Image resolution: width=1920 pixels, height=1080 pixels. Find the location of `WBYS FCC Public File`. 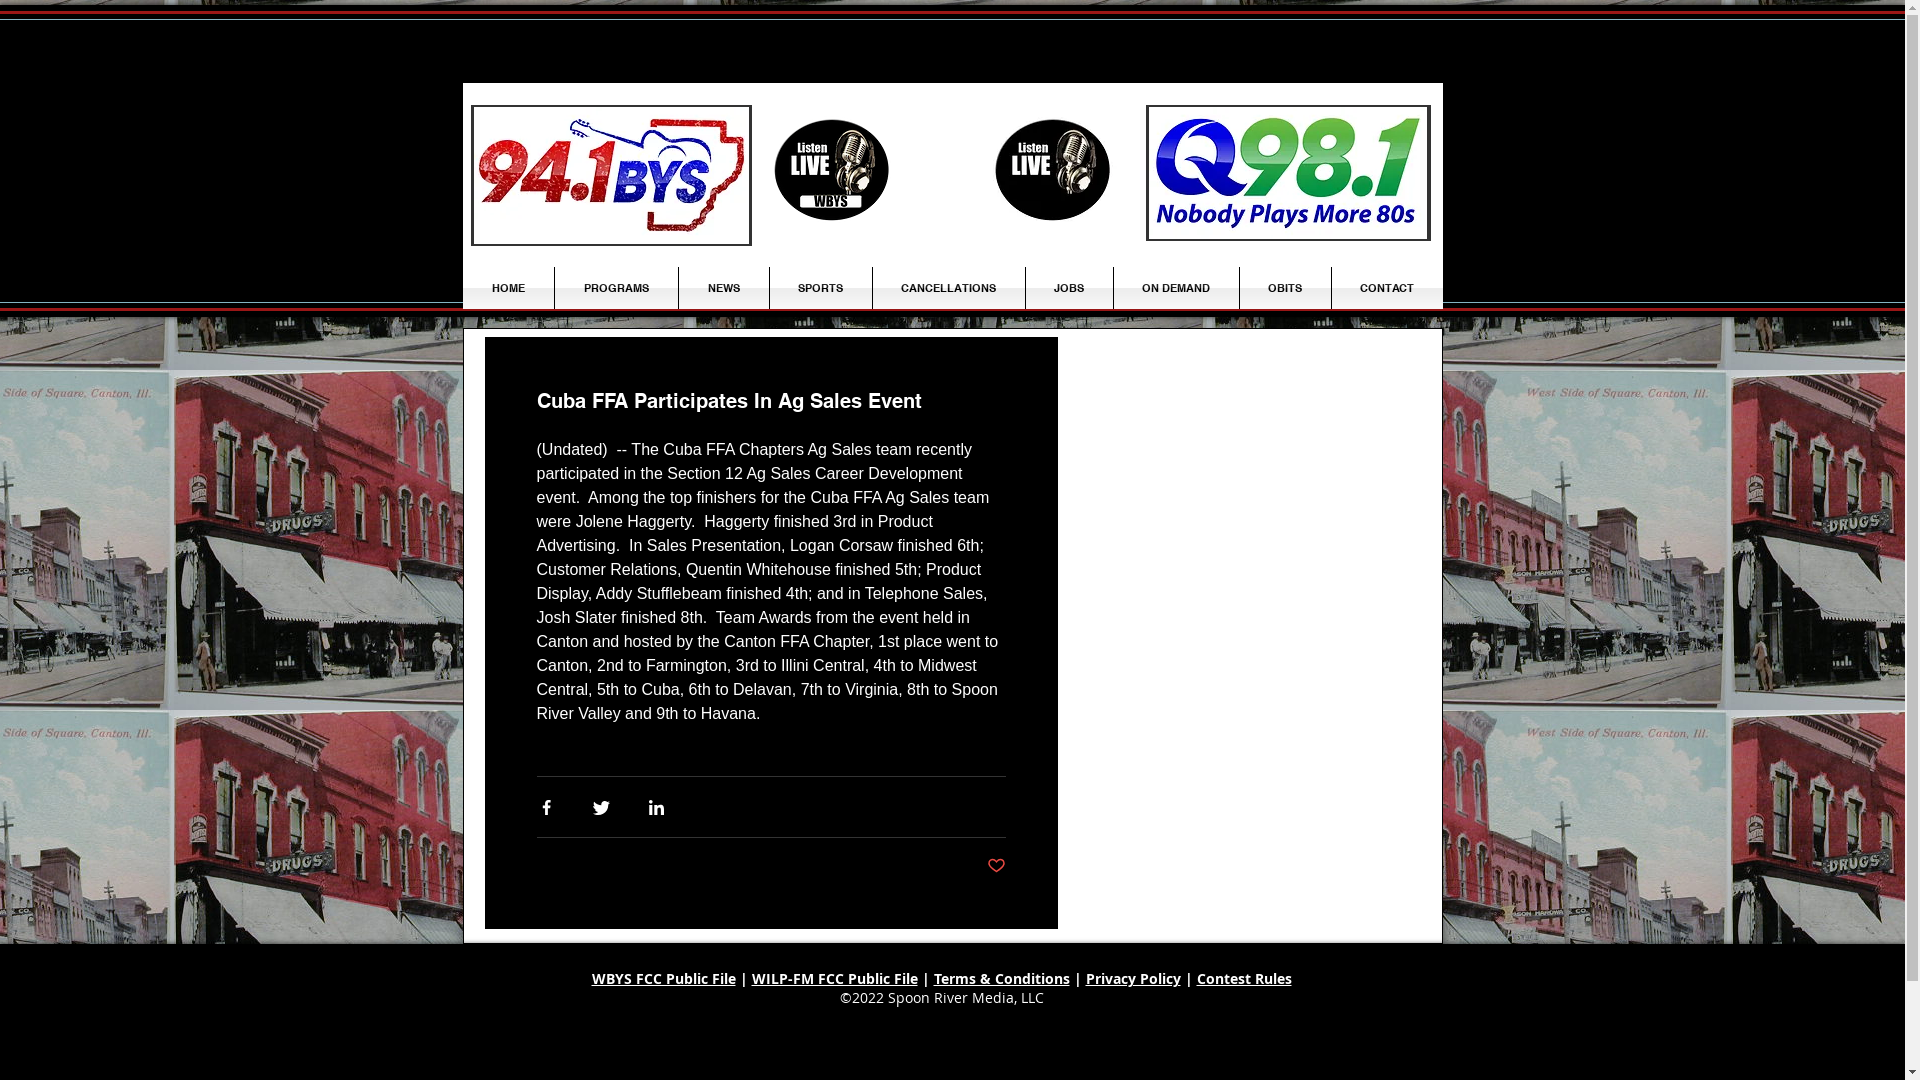

WBYS FCC Public File is located at coordinates (664, 978).